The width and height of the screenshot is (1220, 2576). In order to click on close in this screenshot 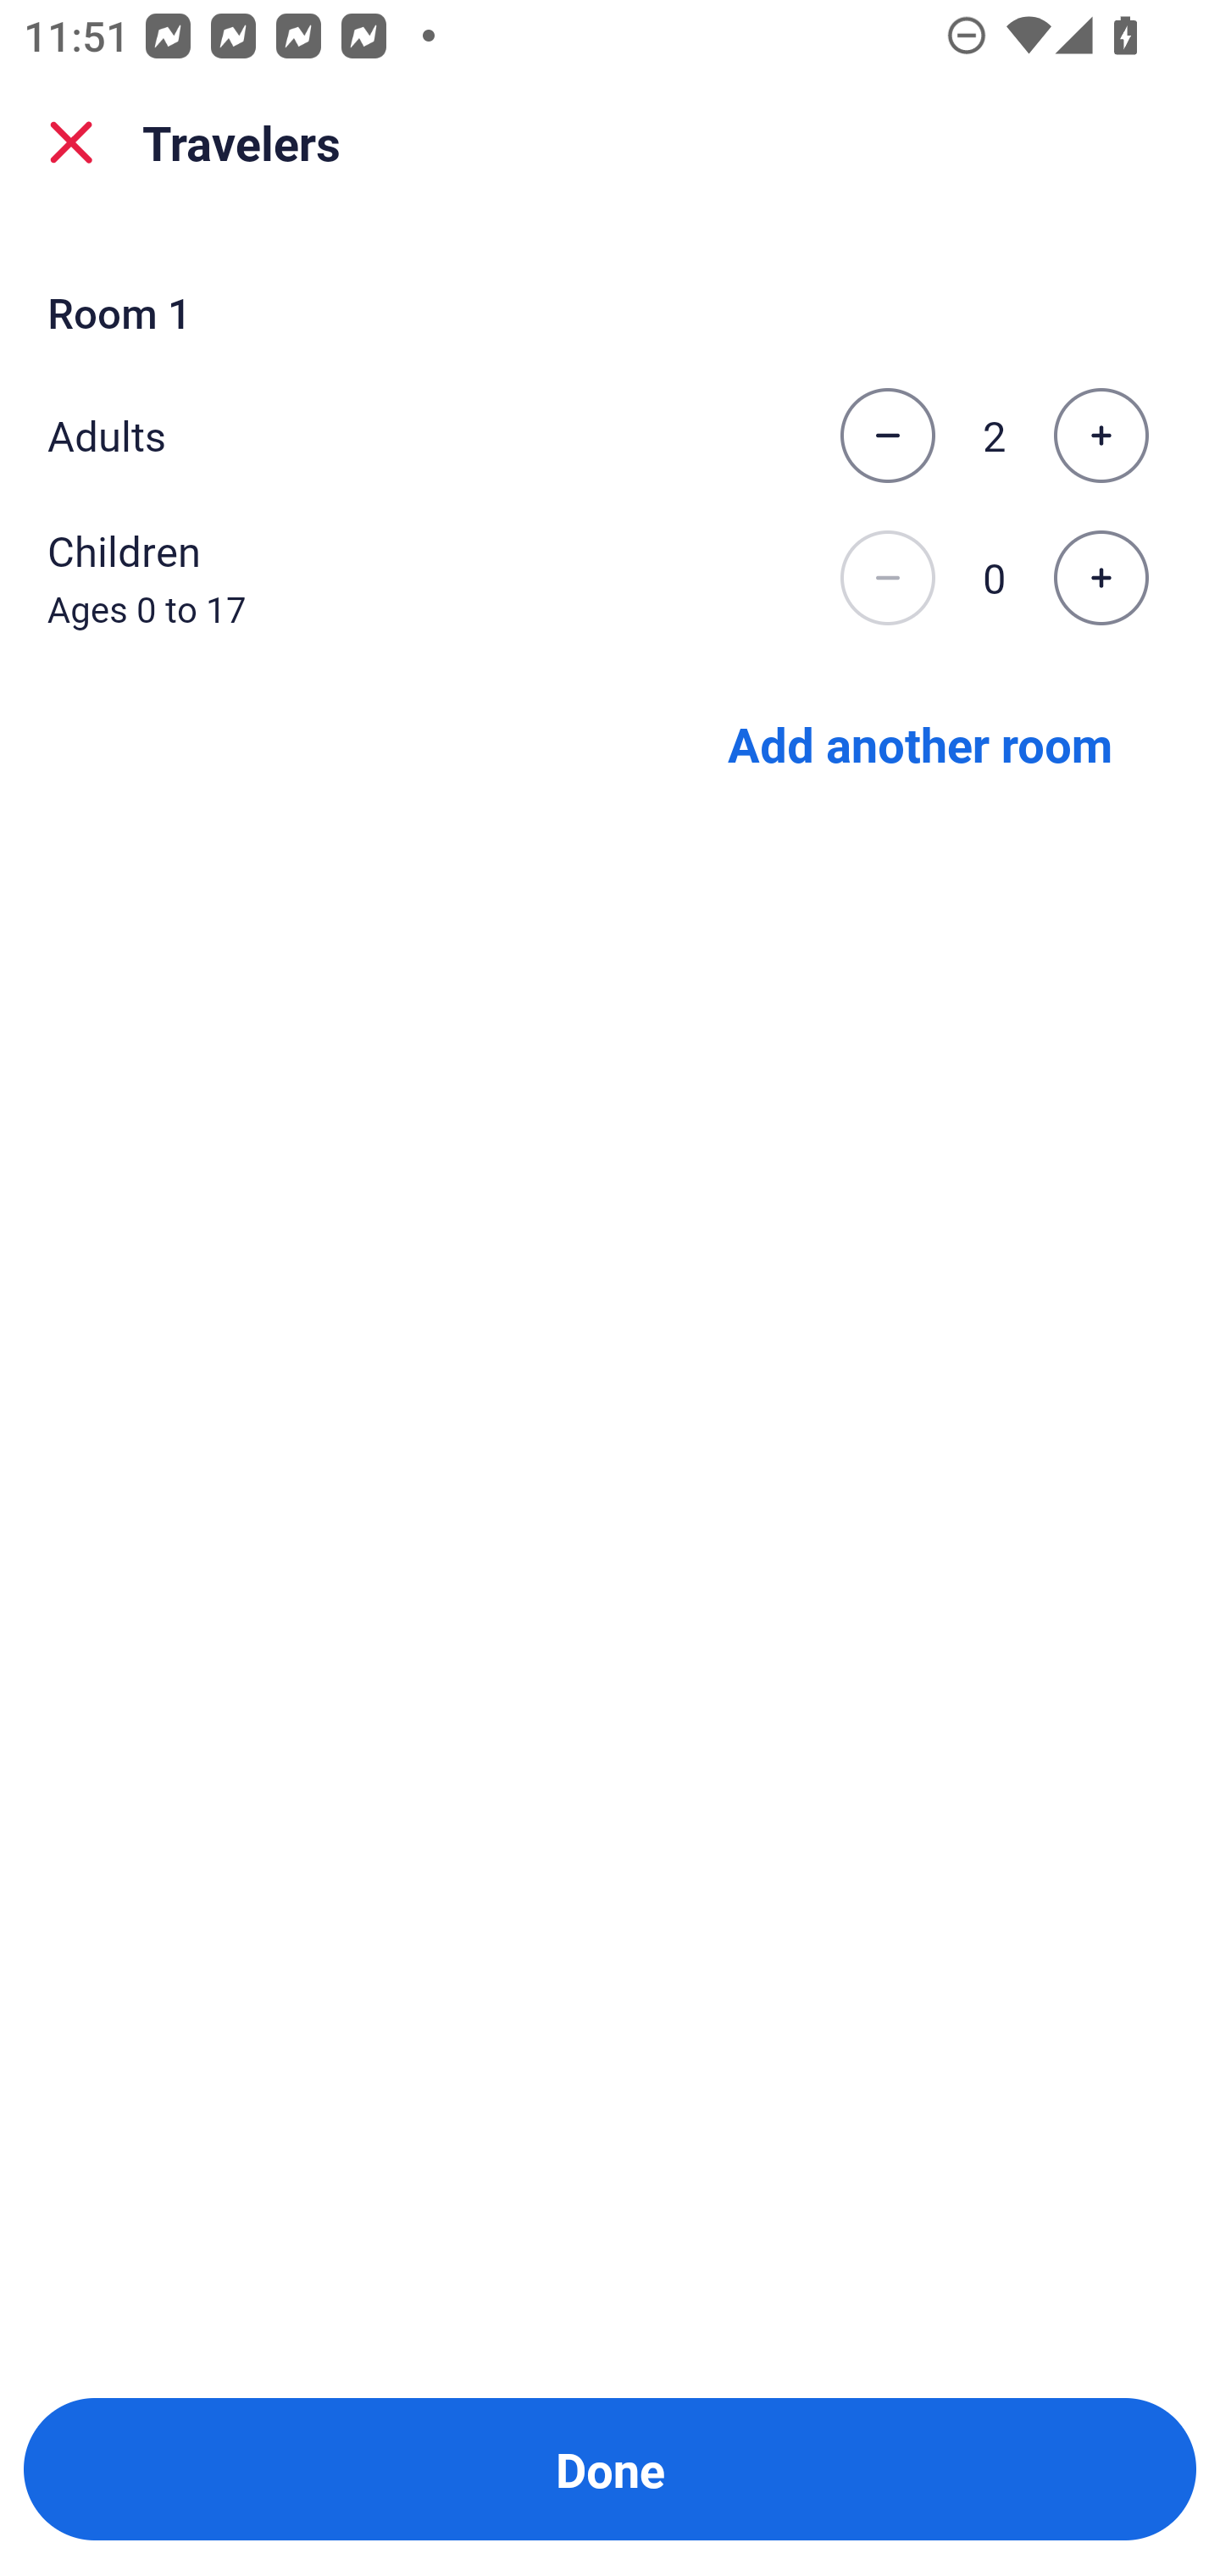, I will do `click(71, 142)`.